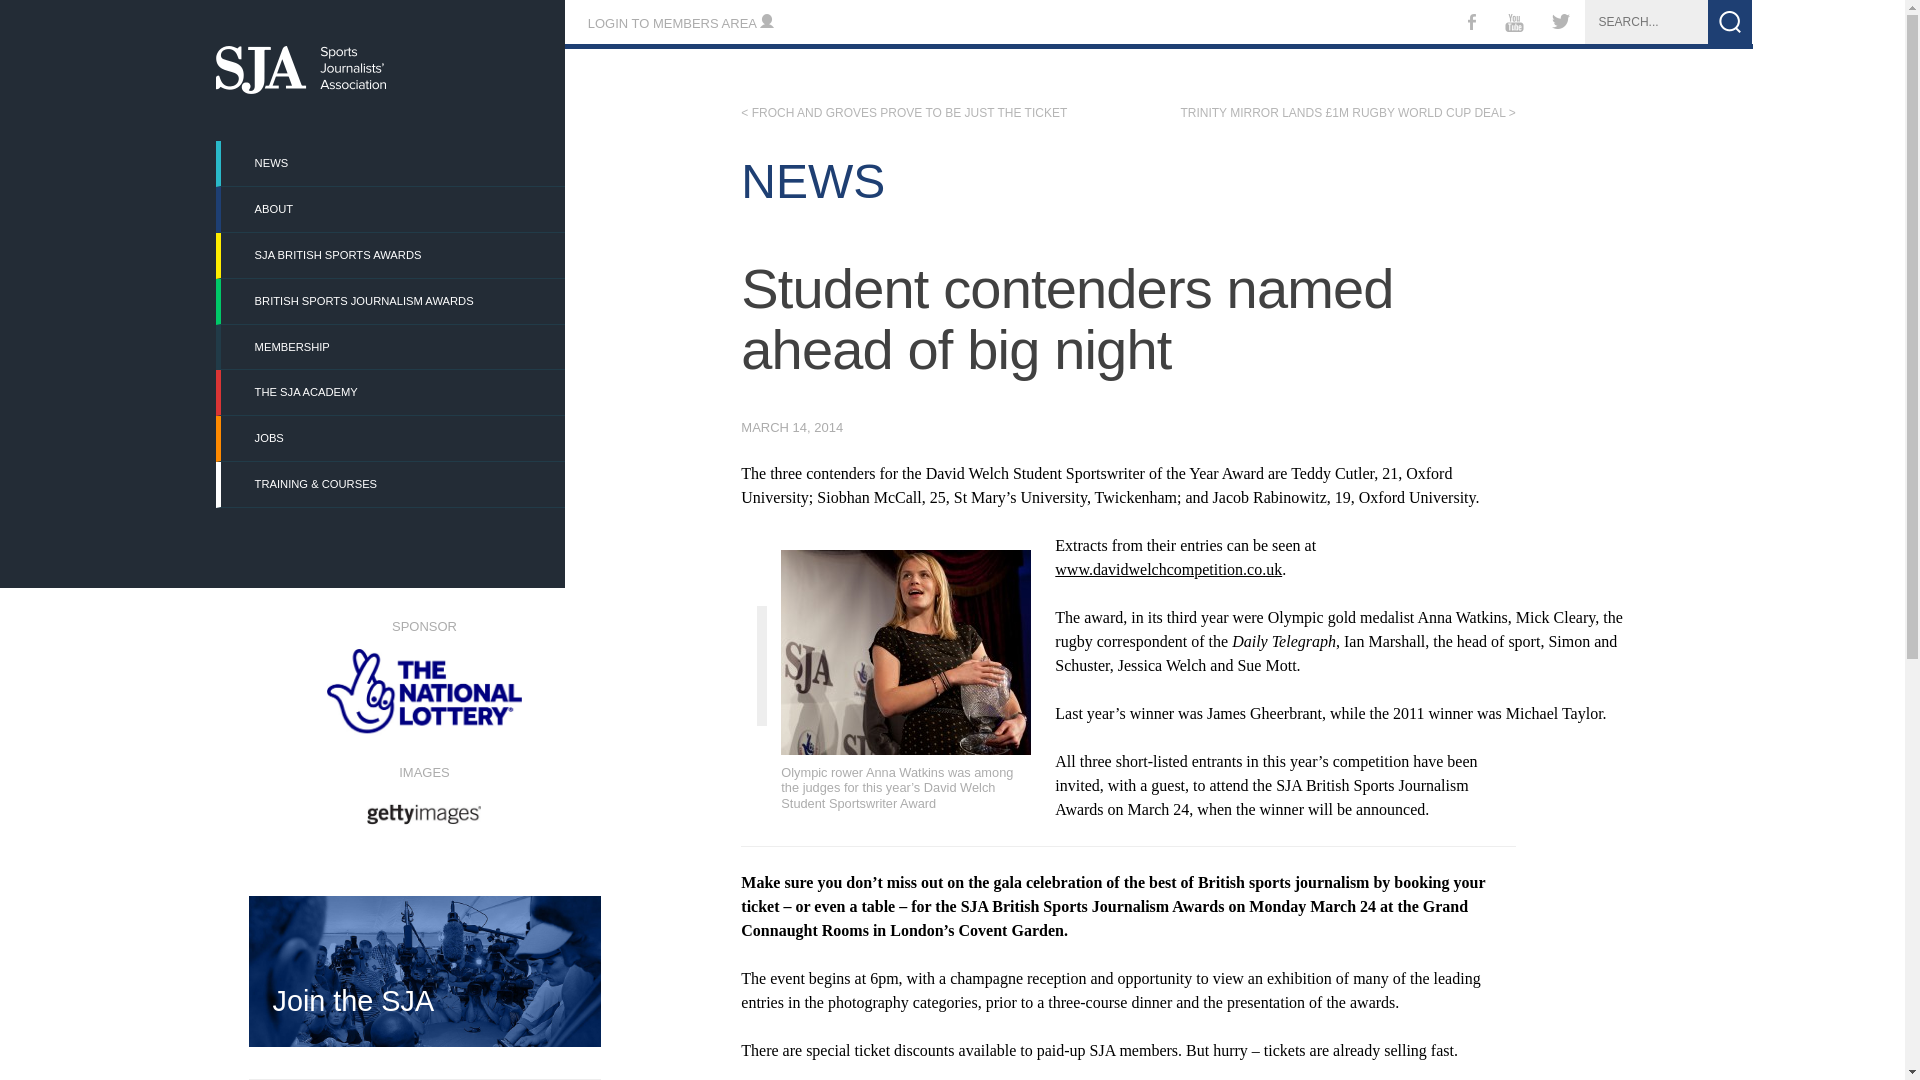 The image size is (1920, 1080). What do you see at coordinates (423, 792) in the screenshot?
I see `IMAGES` at bounding box center [423, 792].